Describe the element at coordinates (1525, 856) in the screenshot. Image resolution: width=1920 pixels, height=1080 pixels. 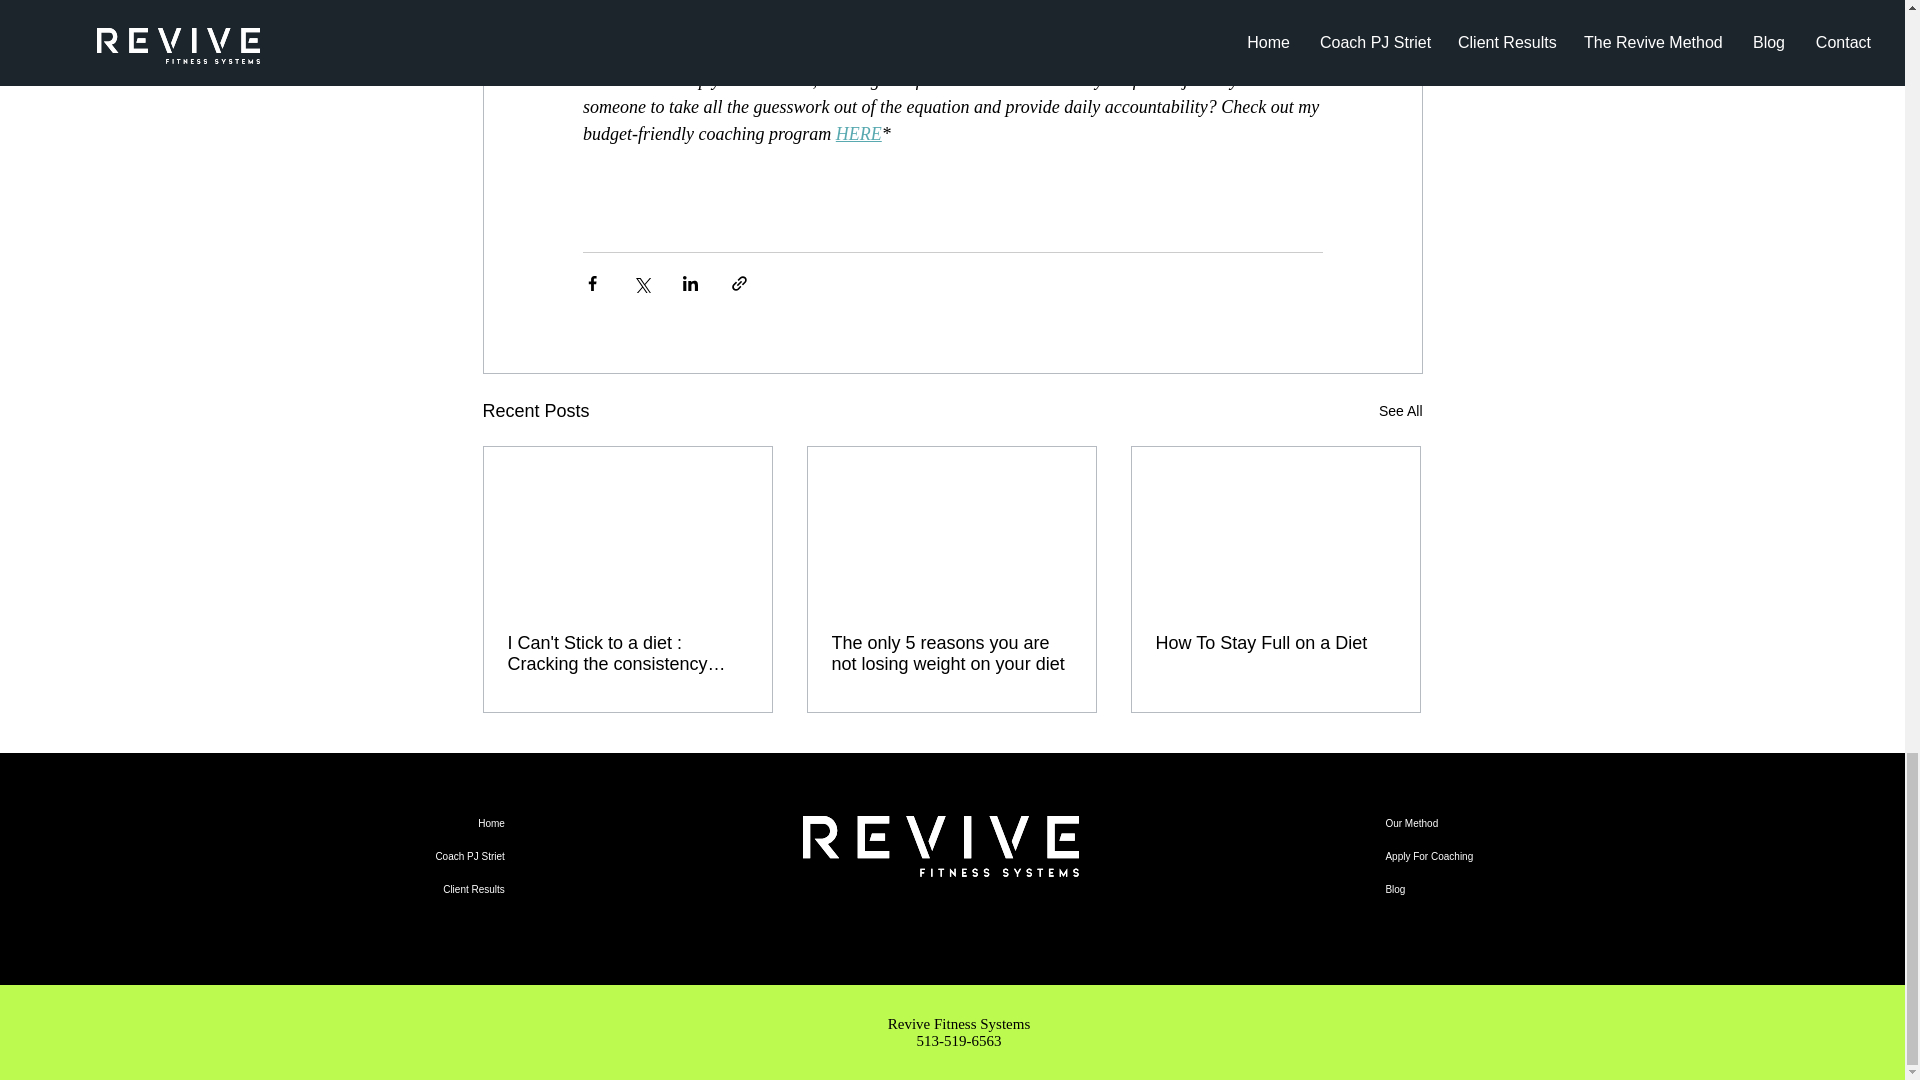
I see `Apply For Coaching` at that location.